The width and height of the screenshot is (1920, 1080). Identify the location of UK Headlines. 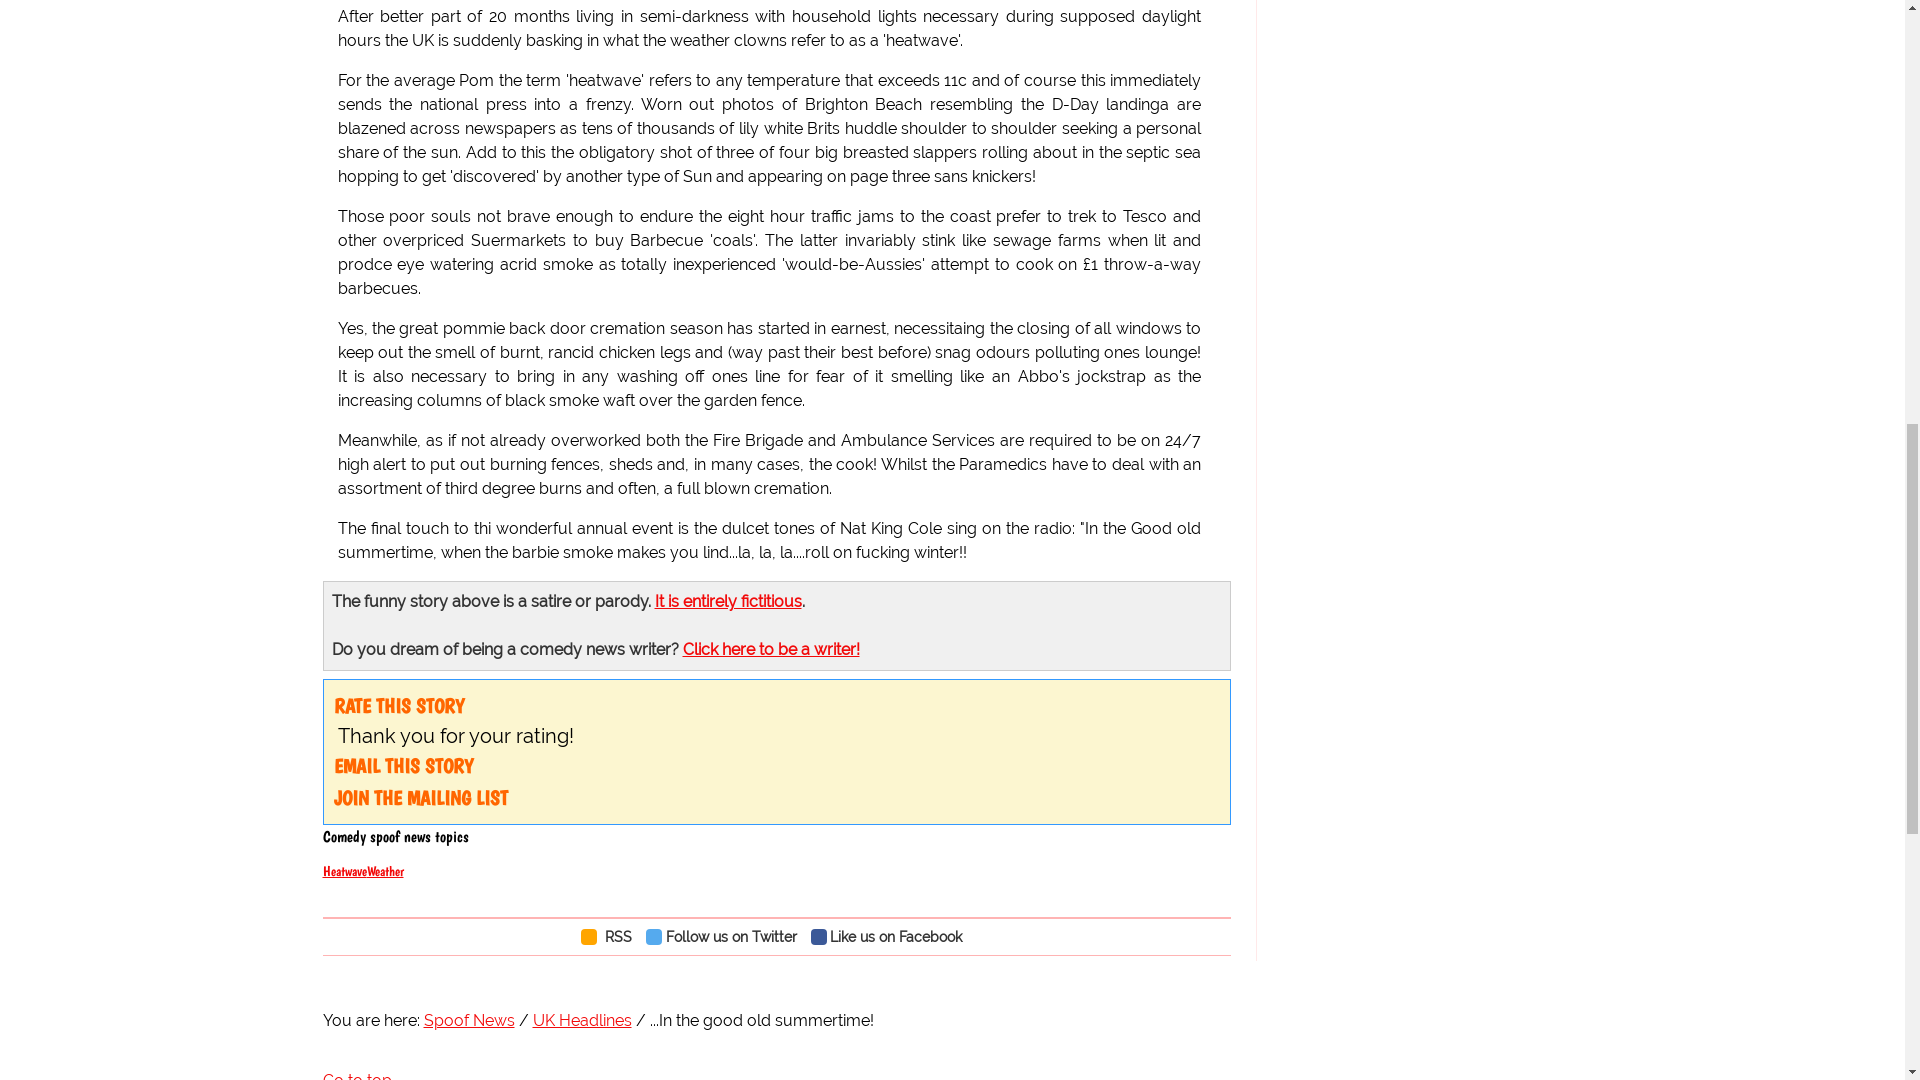
(581, 1020).